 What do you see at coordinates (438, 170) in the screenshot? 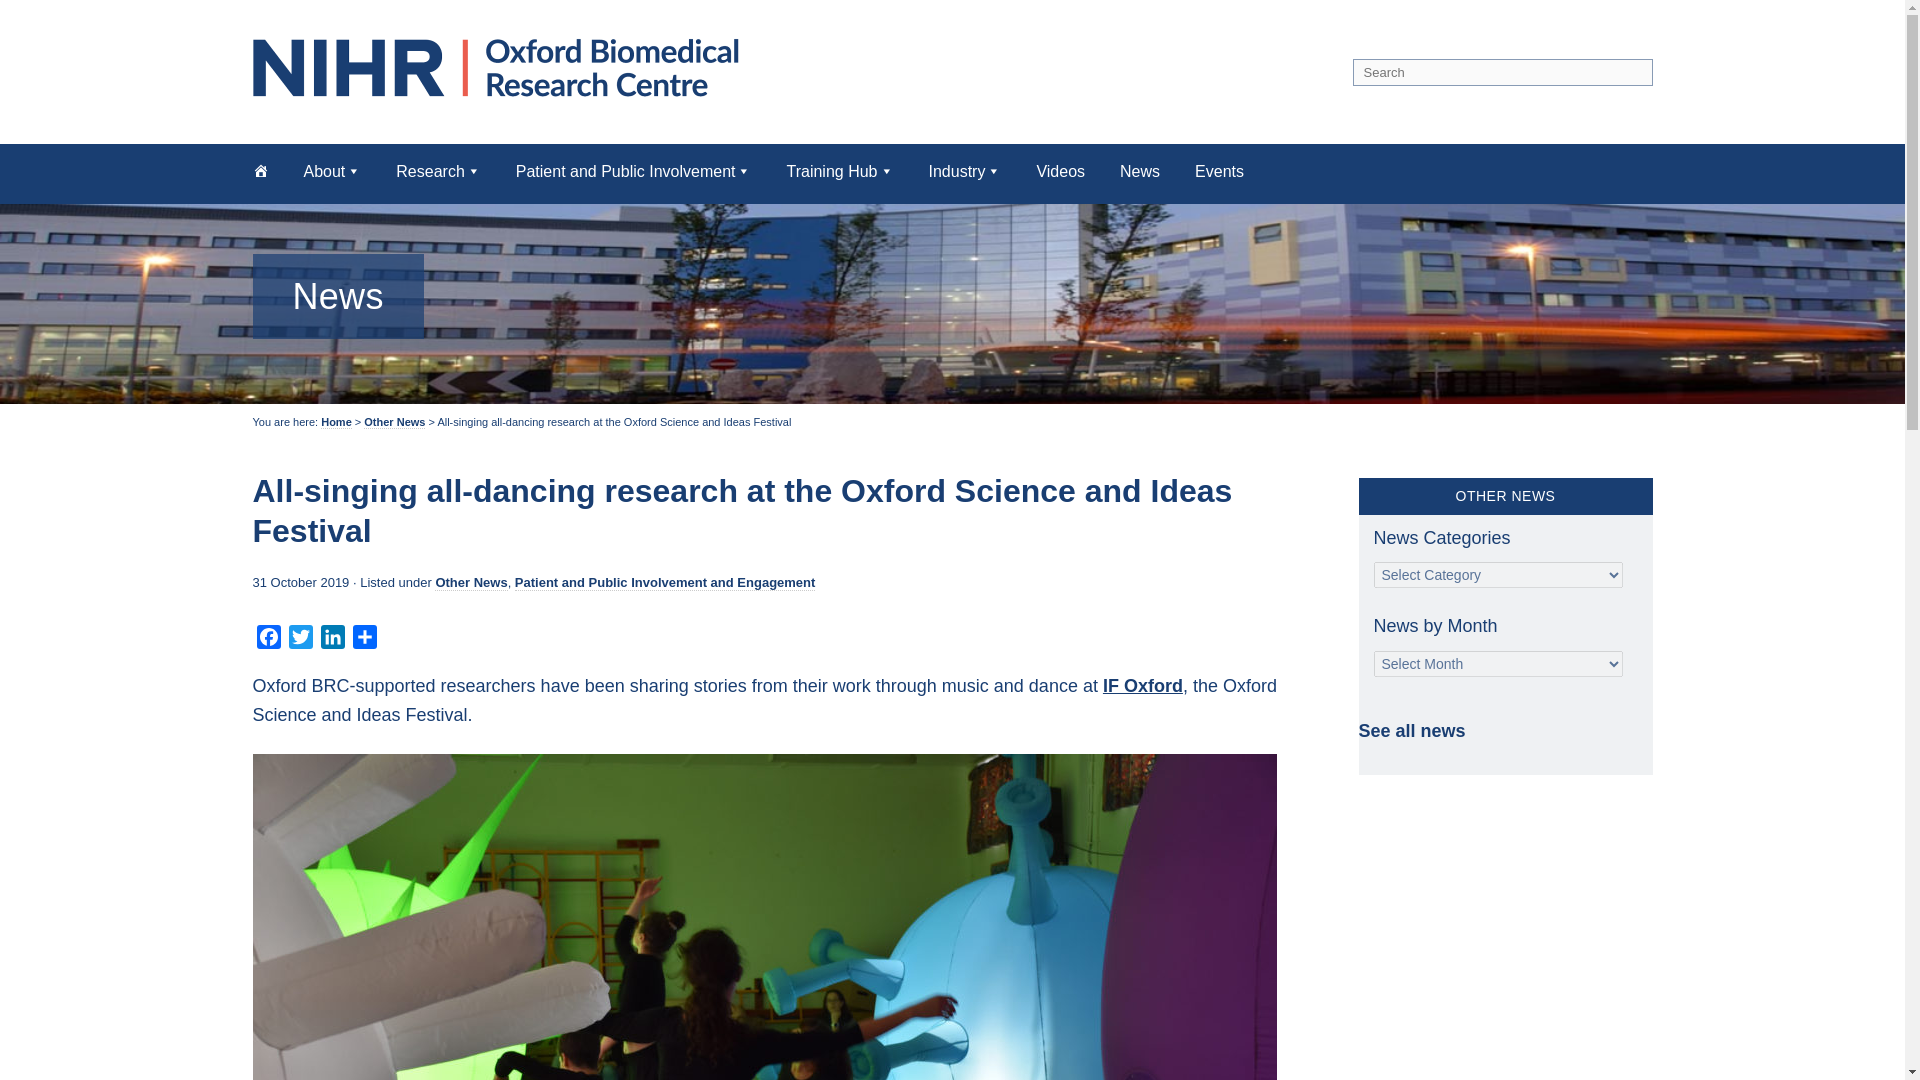
I see `Research` at bounding box center [438, 170].